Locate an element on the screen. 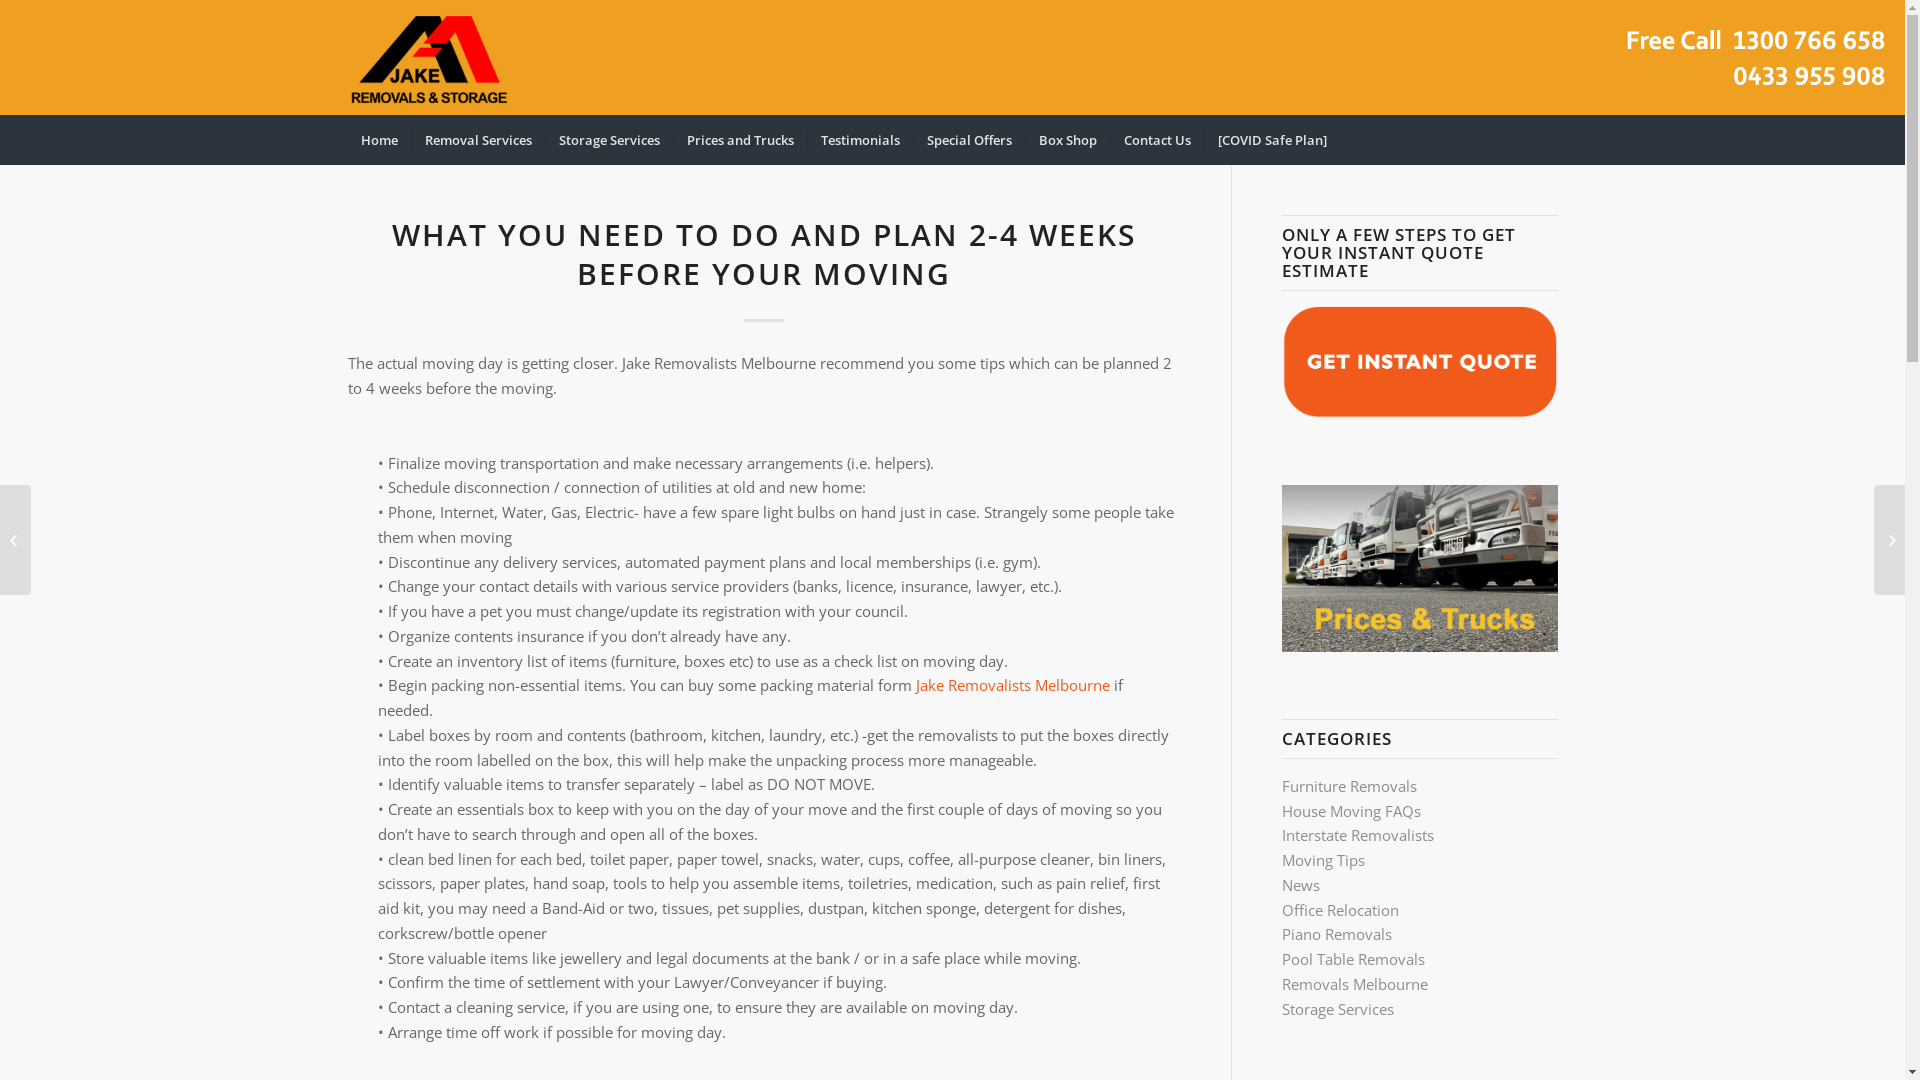 The height and width of the screenshot is (1080, 1920). Piano Removals is located at coordinates (1337, 934).